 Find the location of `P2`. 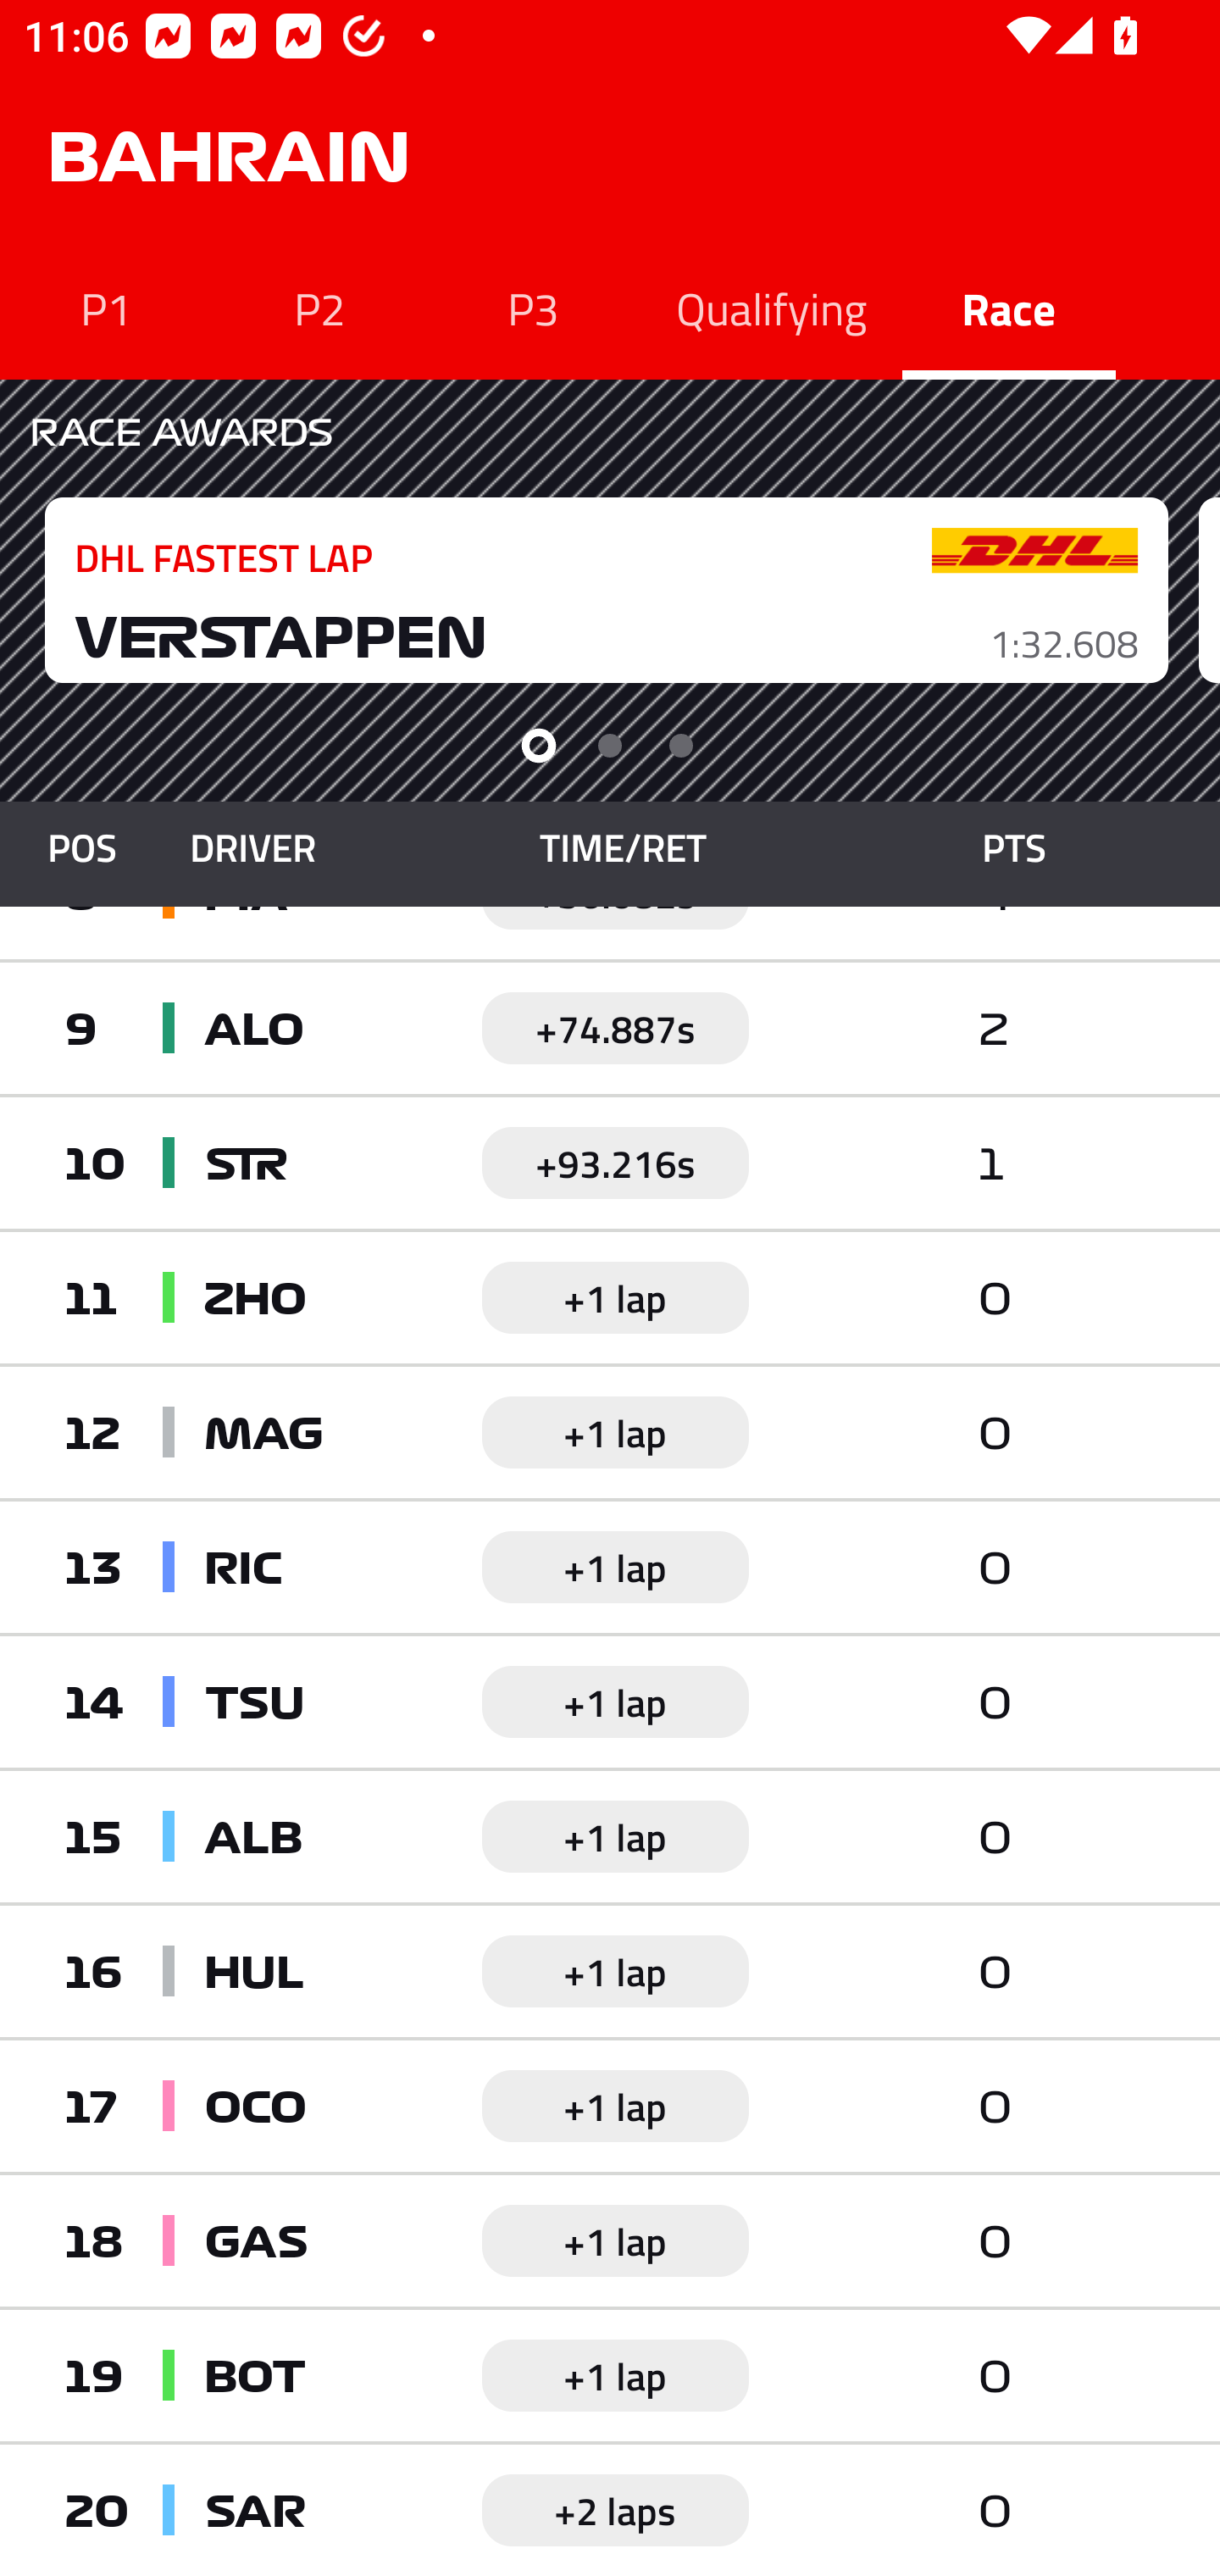

P2 is located at coordinates (319, 307).